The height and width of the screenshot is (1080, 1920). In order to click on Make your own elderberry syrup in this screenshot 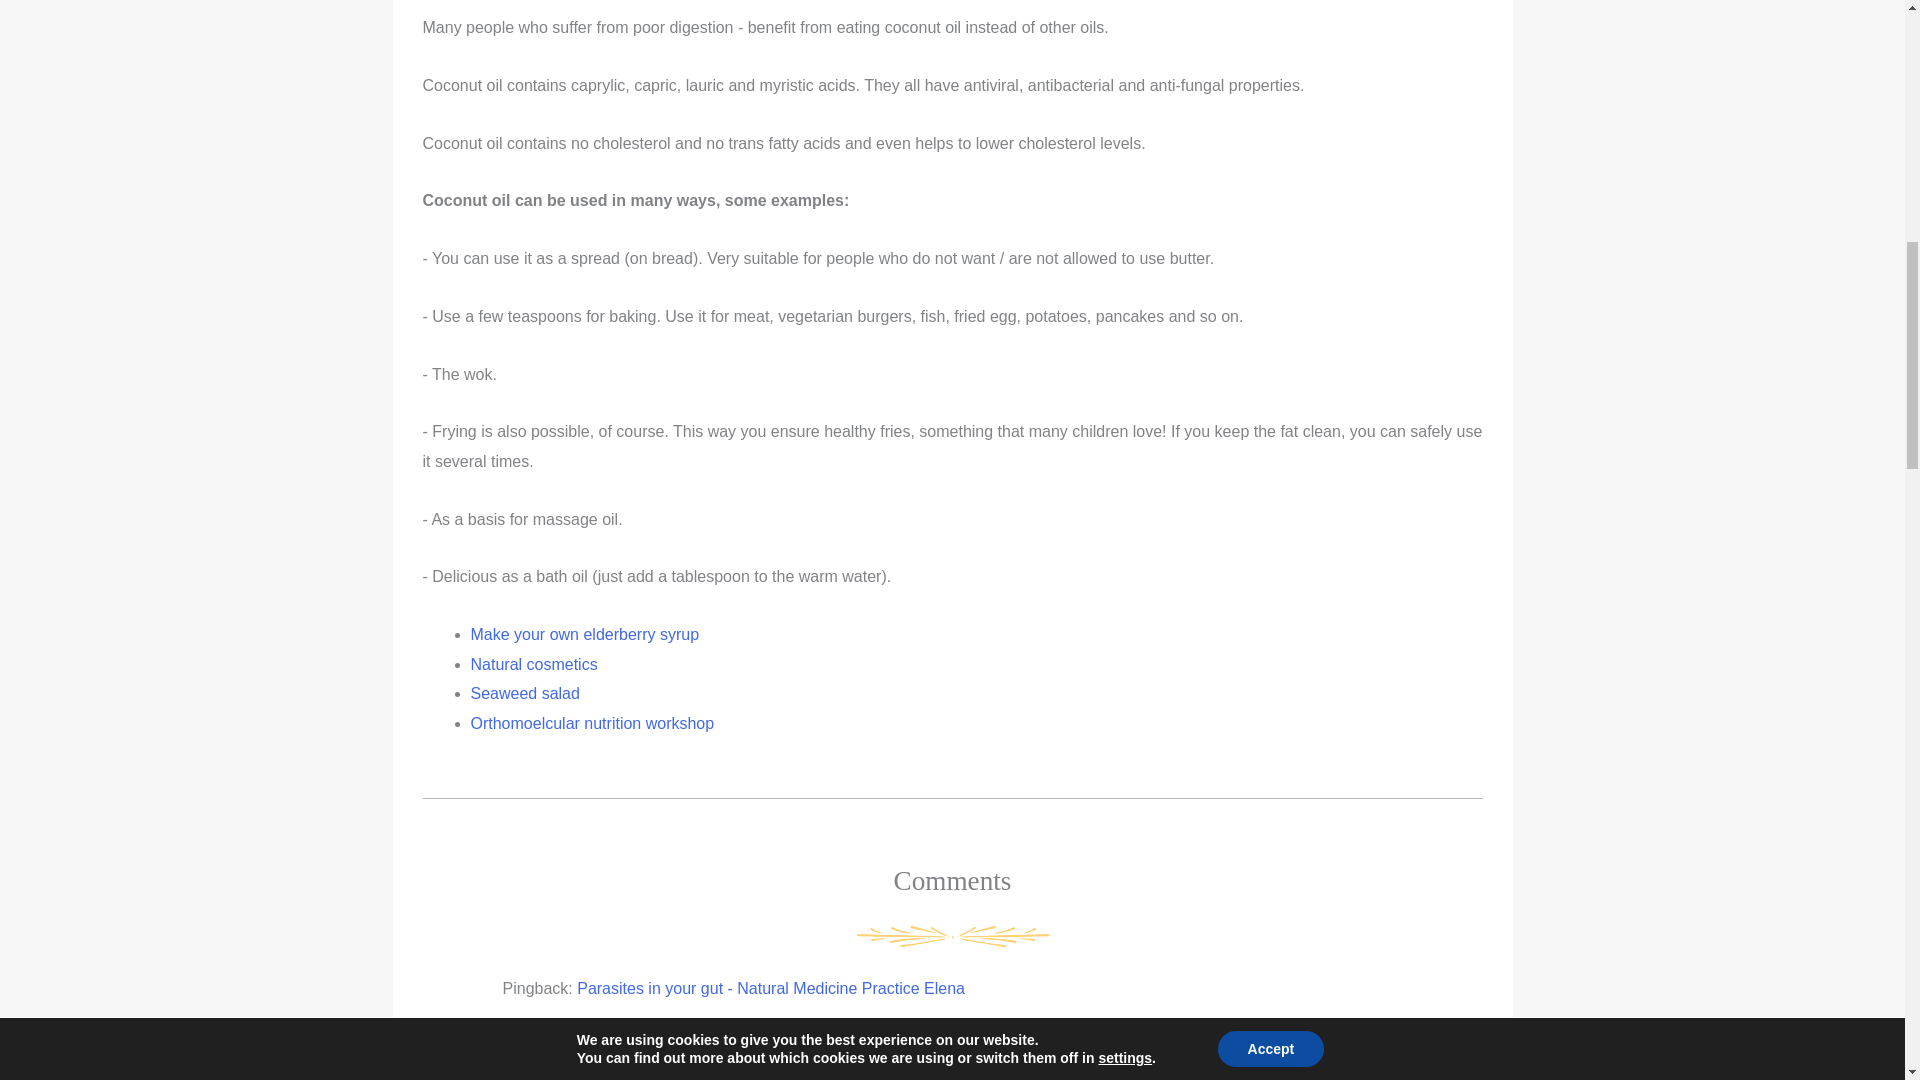, I will do `click(584, 634)`.